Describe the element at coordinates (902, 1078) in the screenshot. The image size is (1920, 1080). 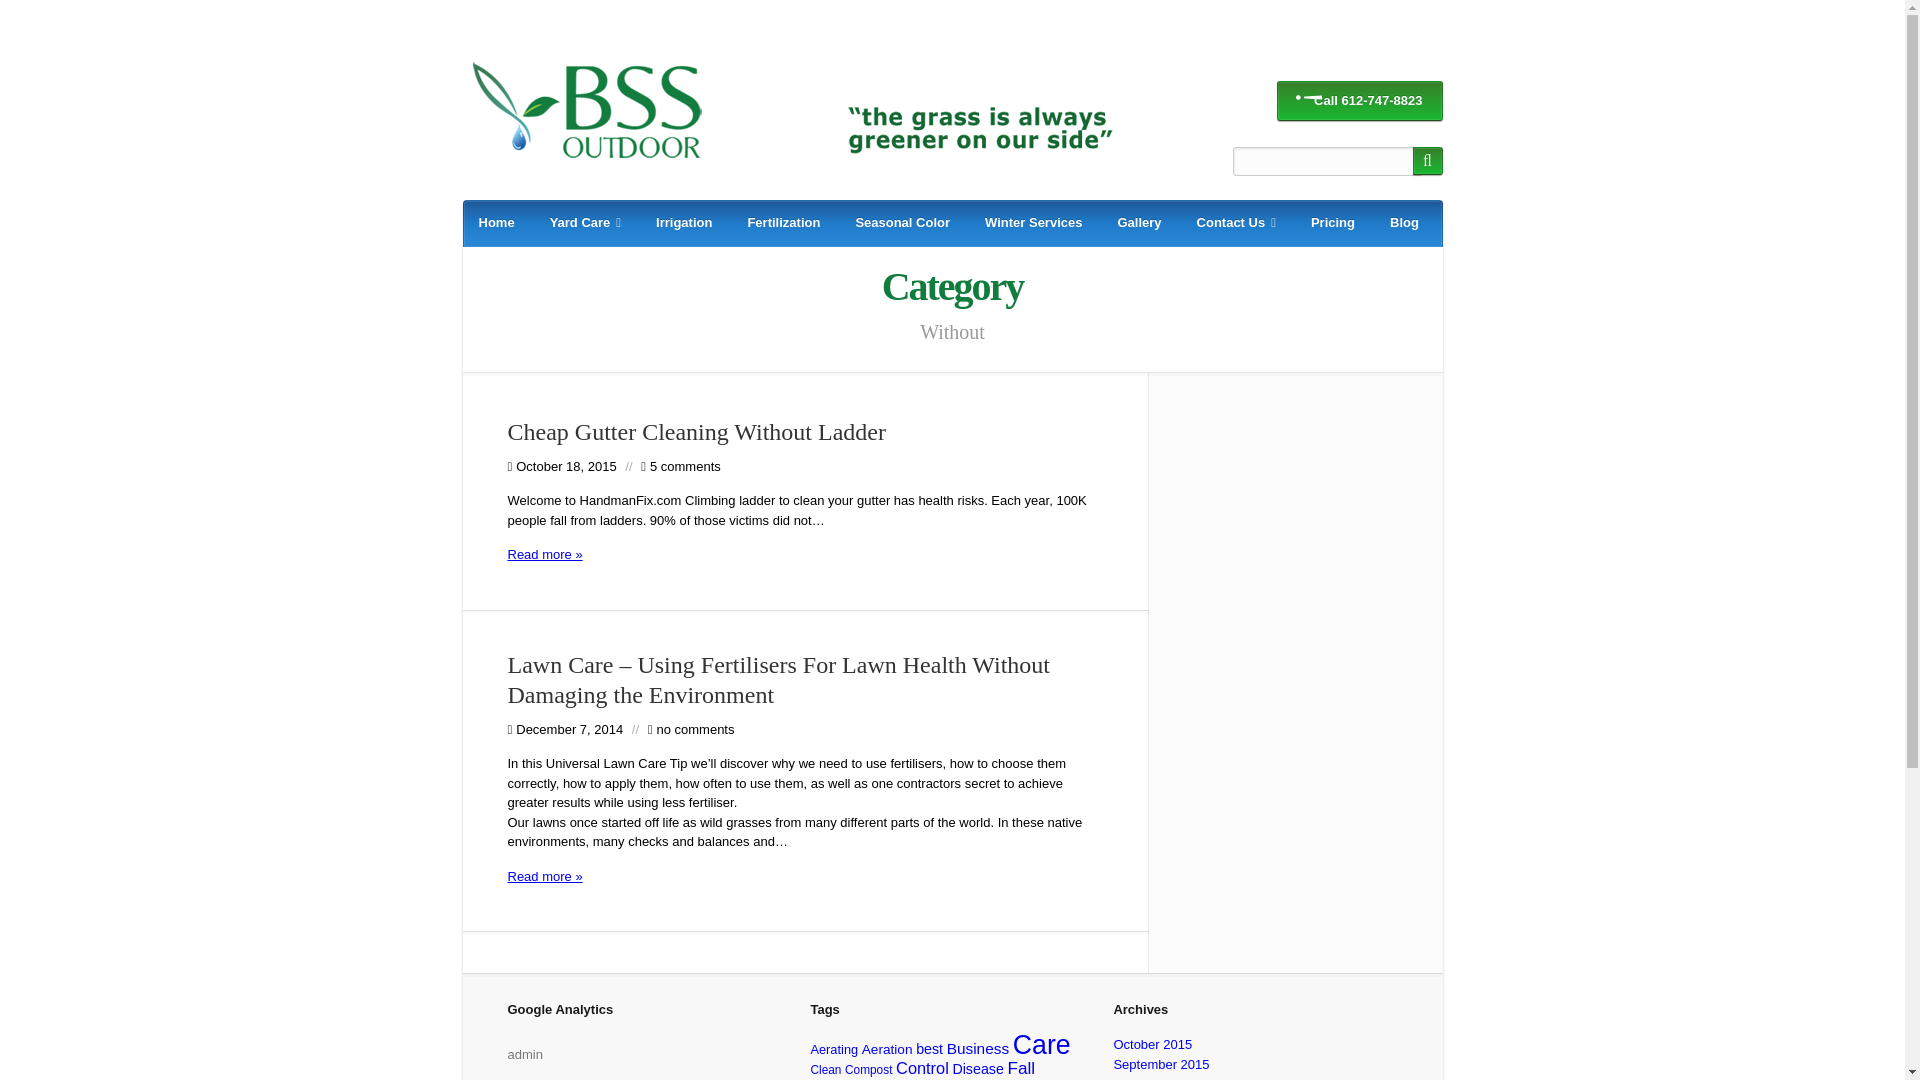
I see `14 topics` at that location.